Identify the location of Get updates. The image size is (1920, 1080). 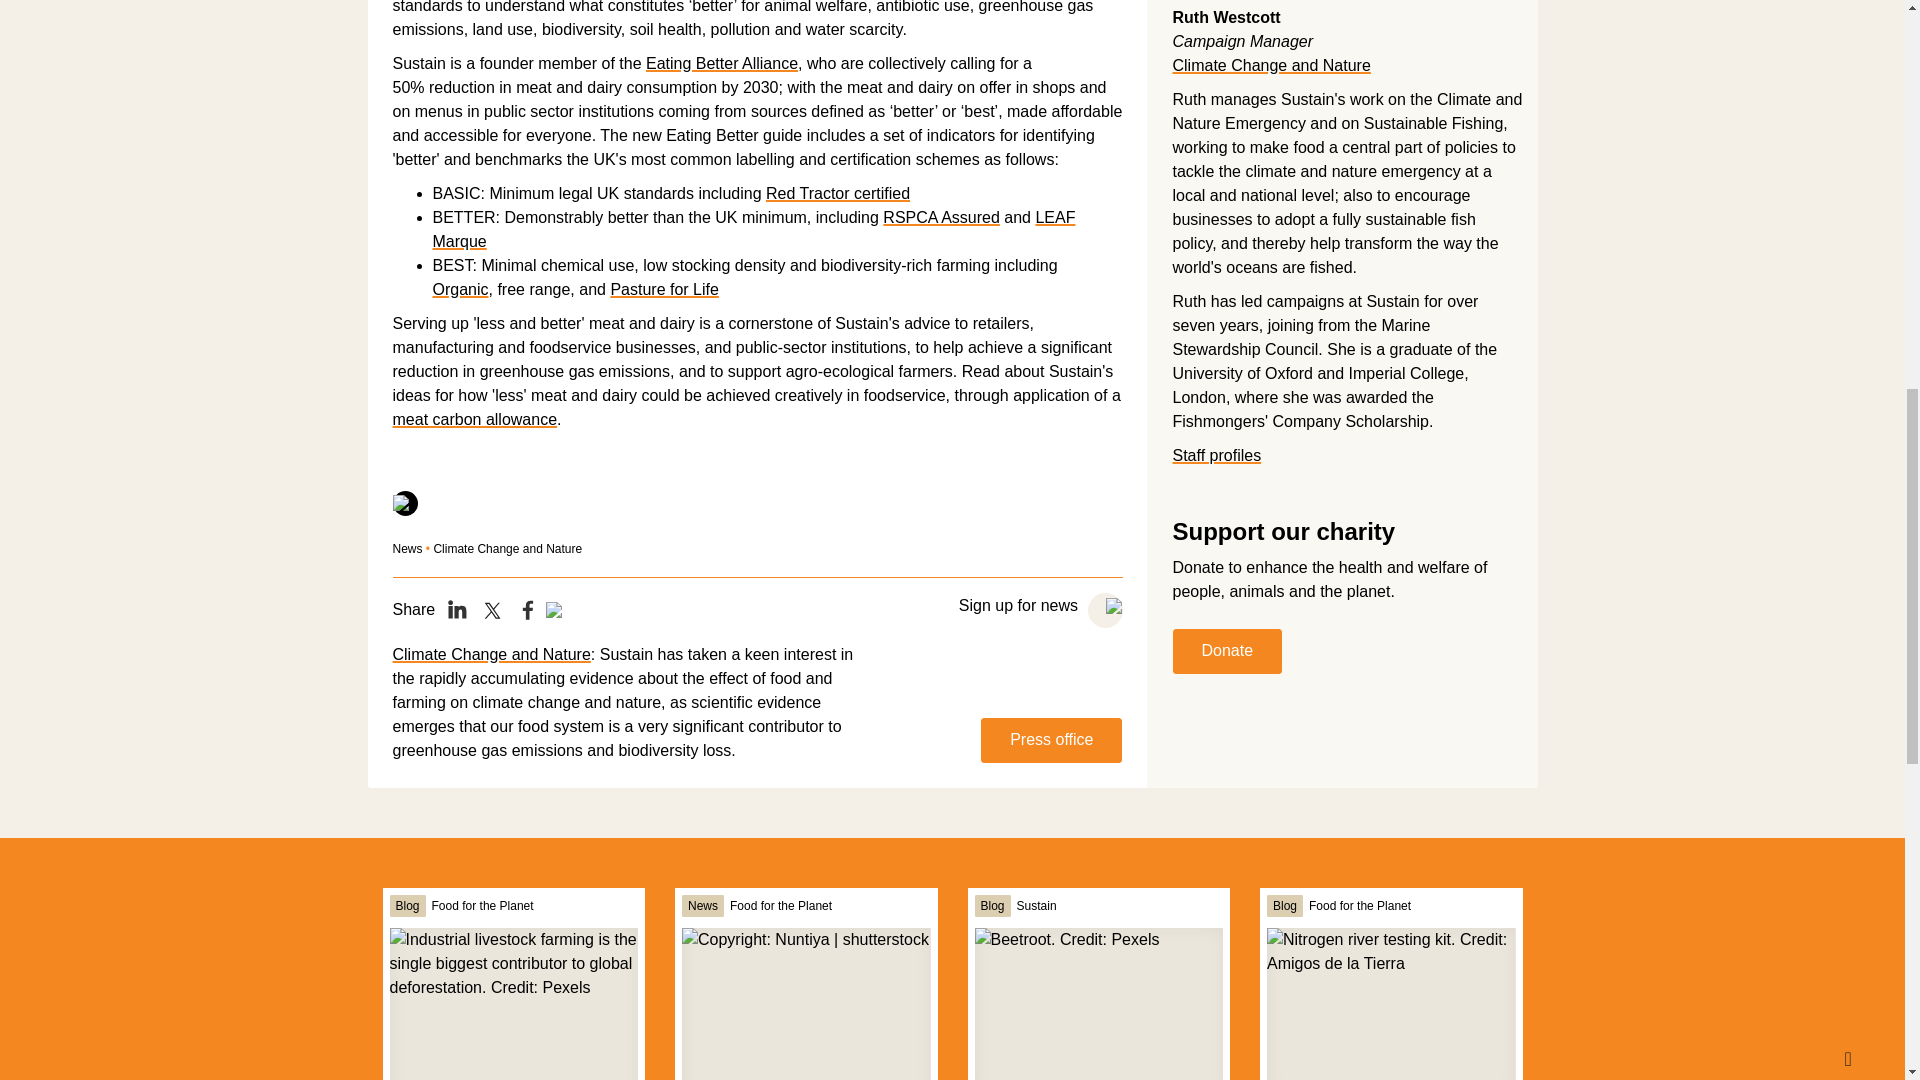
(1106, 610).